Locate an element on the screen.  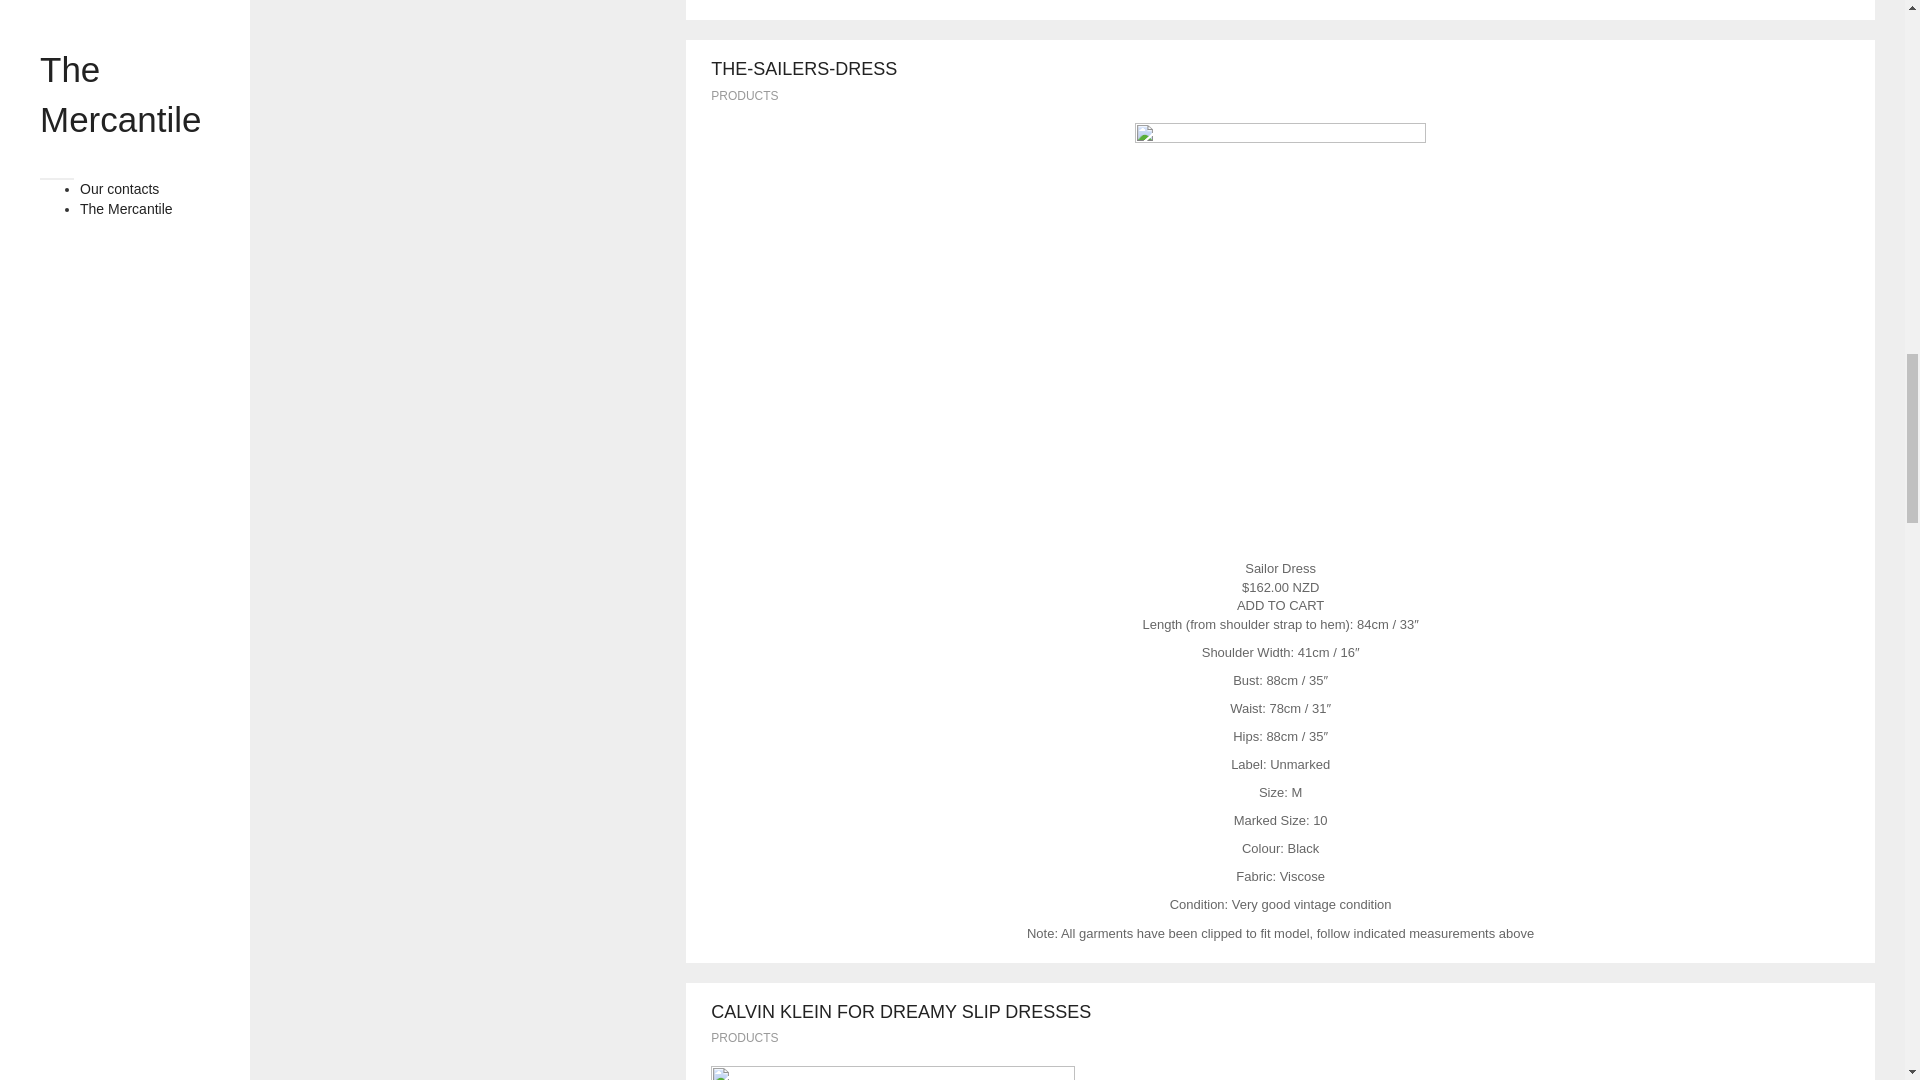
PRODUCTS is located at coordinates (744, 1038).